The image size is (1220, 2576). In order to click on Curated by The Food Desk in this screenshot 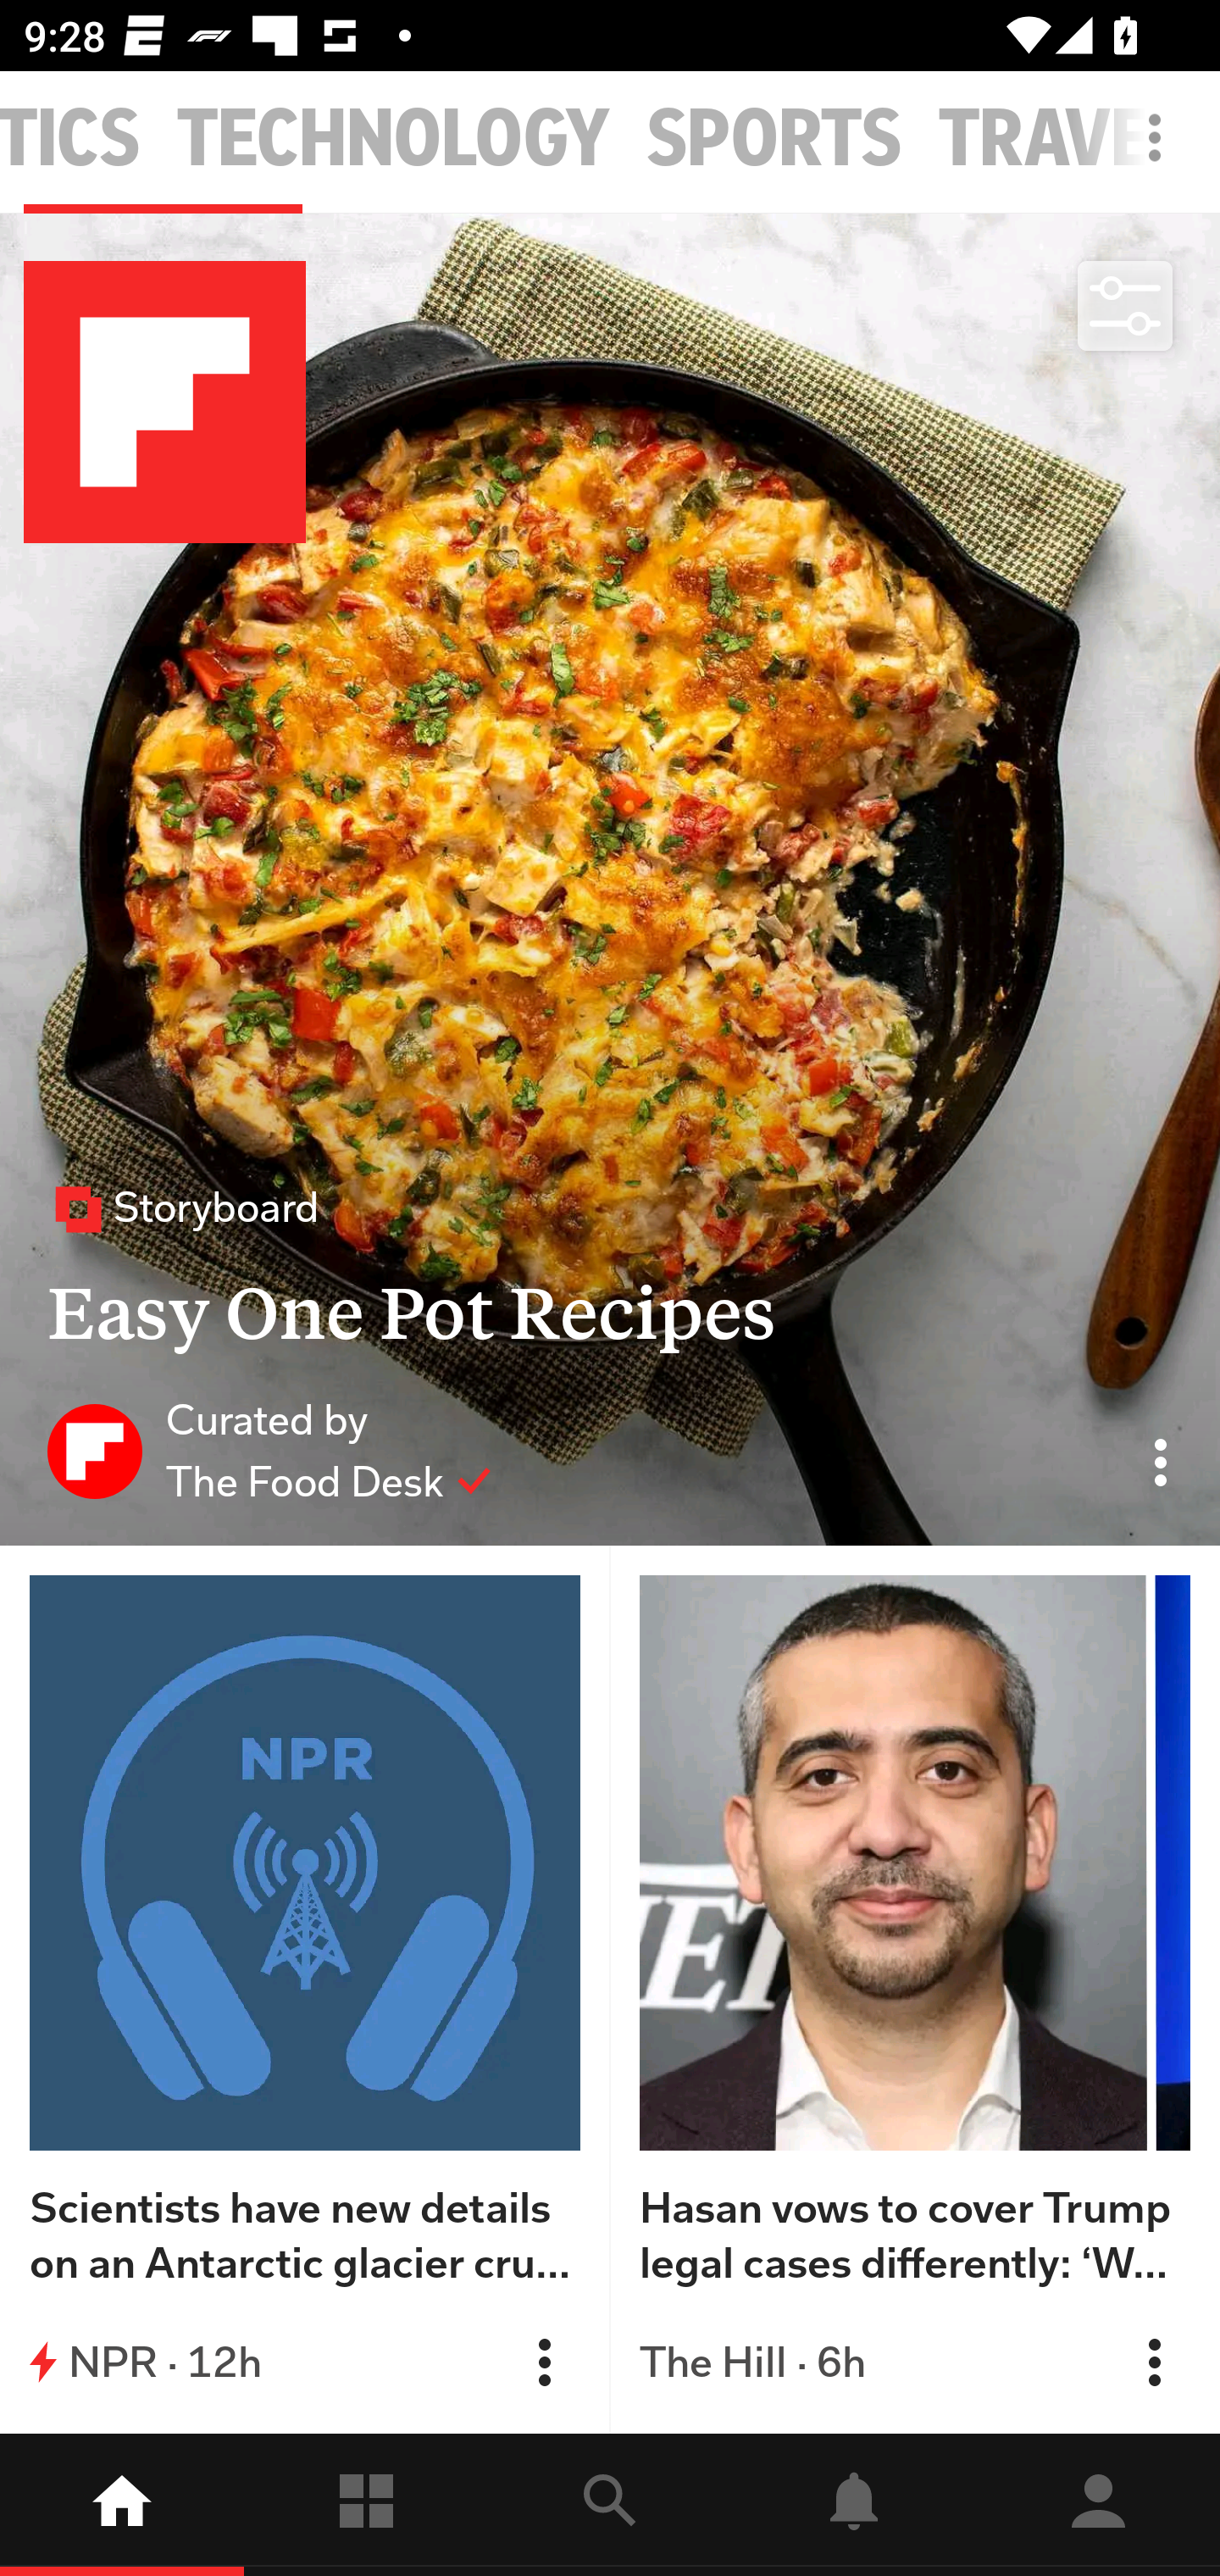, I will do `click(269, 1450)`.